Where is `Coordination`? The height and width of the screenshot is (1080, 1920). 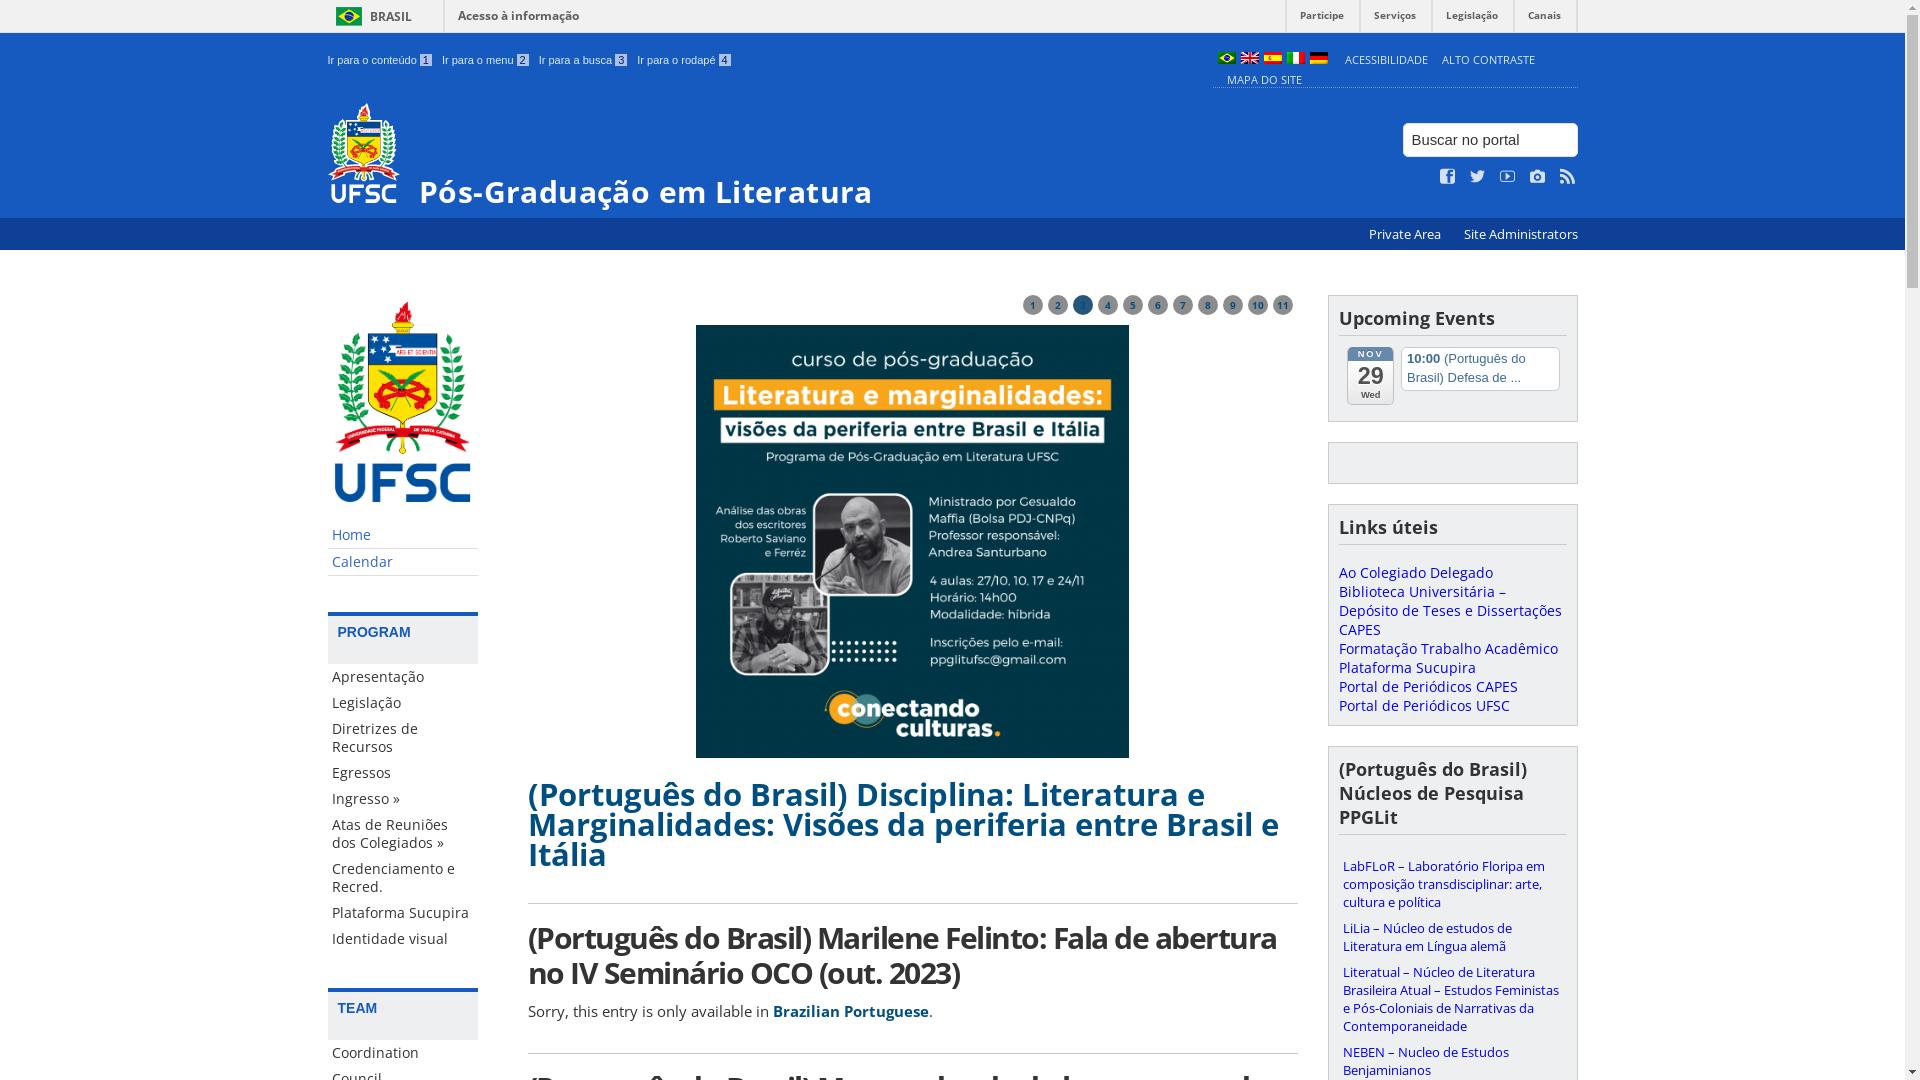 Coordination is located at coordinates (403, 1053).